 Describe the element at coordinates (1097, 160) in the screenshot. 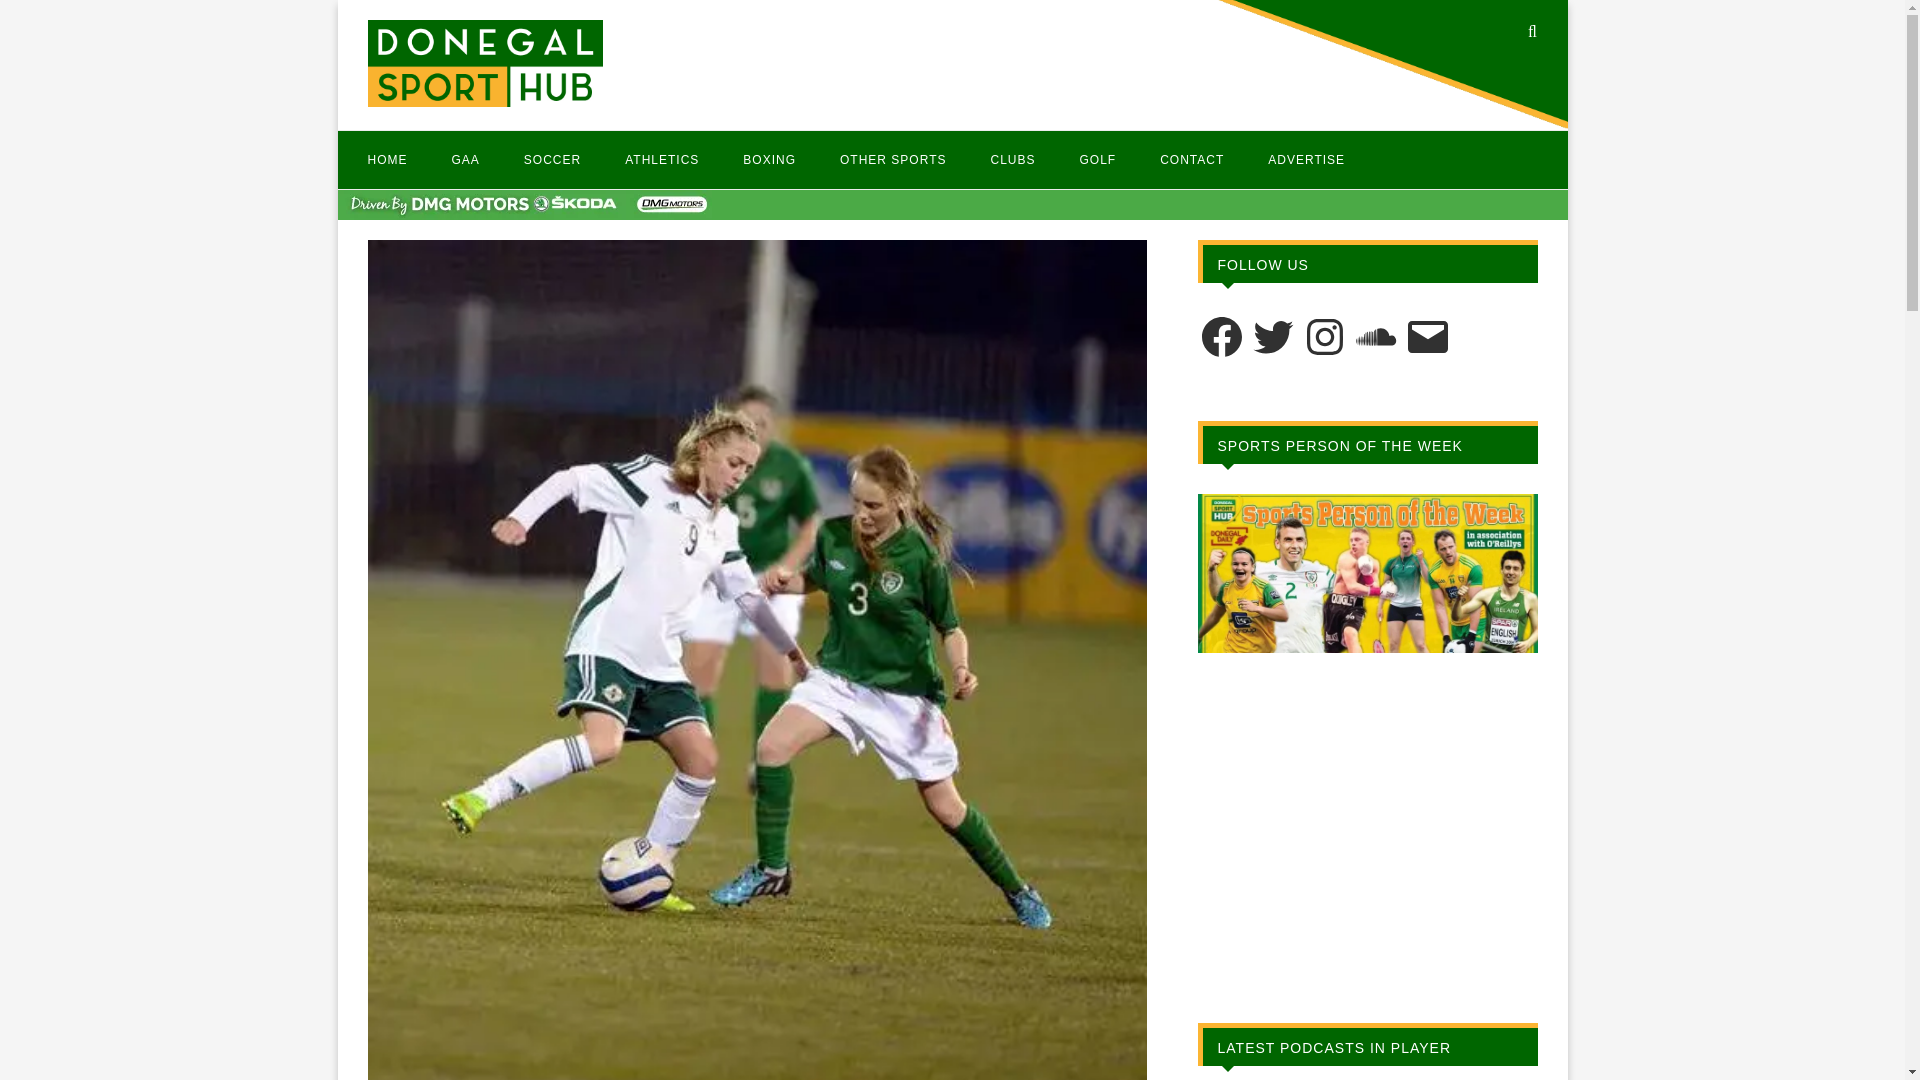

I see `GOLF` at that location.